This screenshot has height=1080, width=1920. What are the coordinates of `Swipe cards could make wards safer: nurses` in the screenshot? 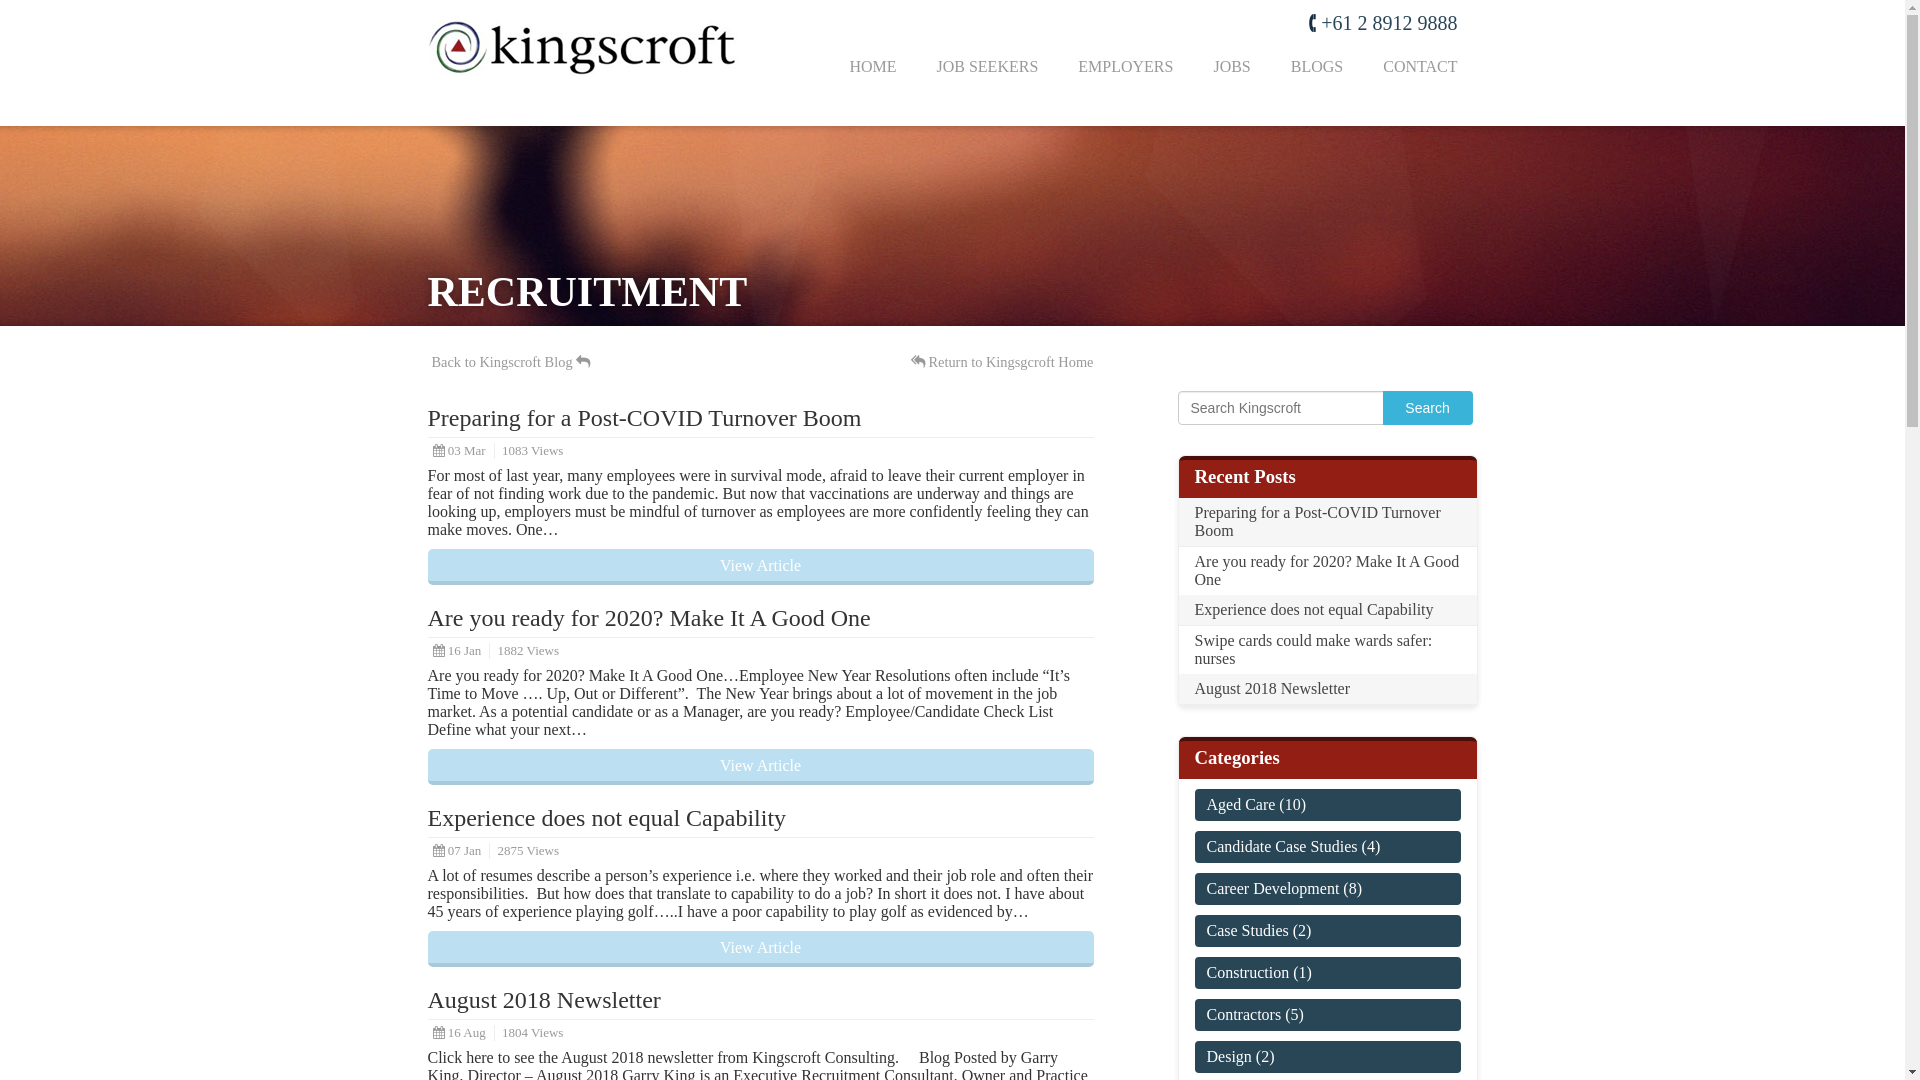 It's located at (1327, 650).